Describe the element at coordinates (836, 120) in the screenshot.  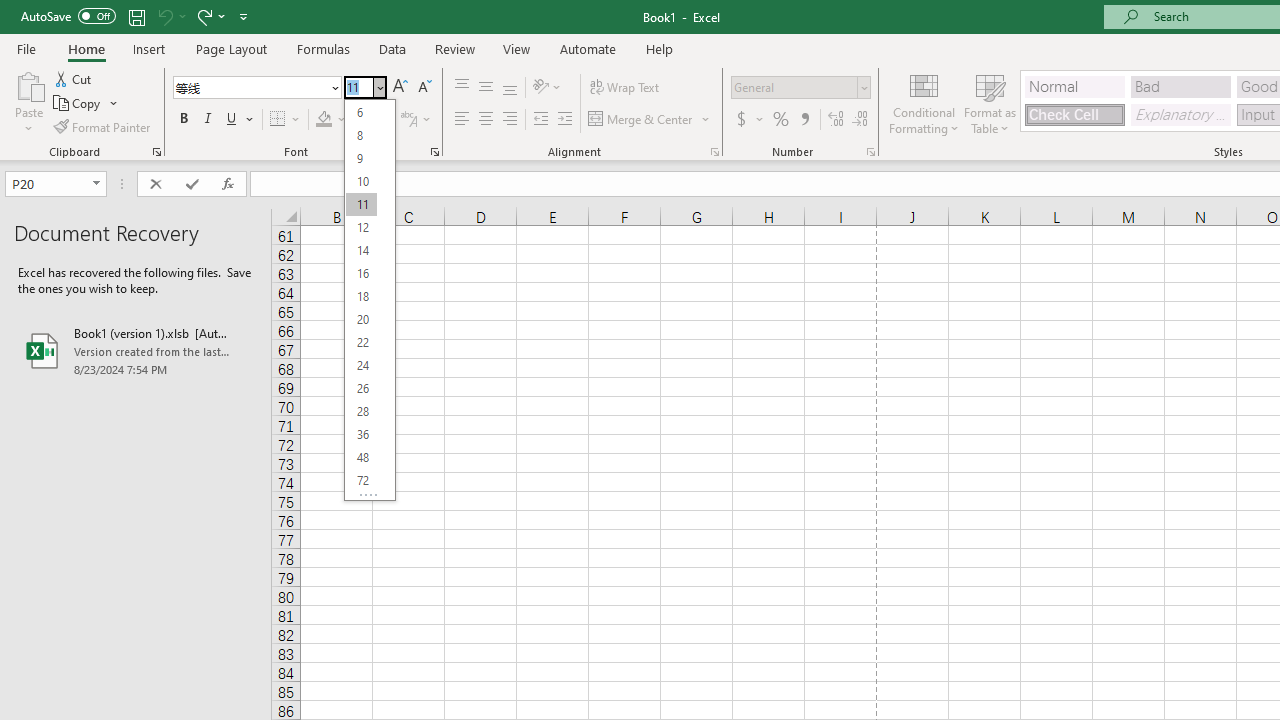
I see `Increase Decimal` at that location.